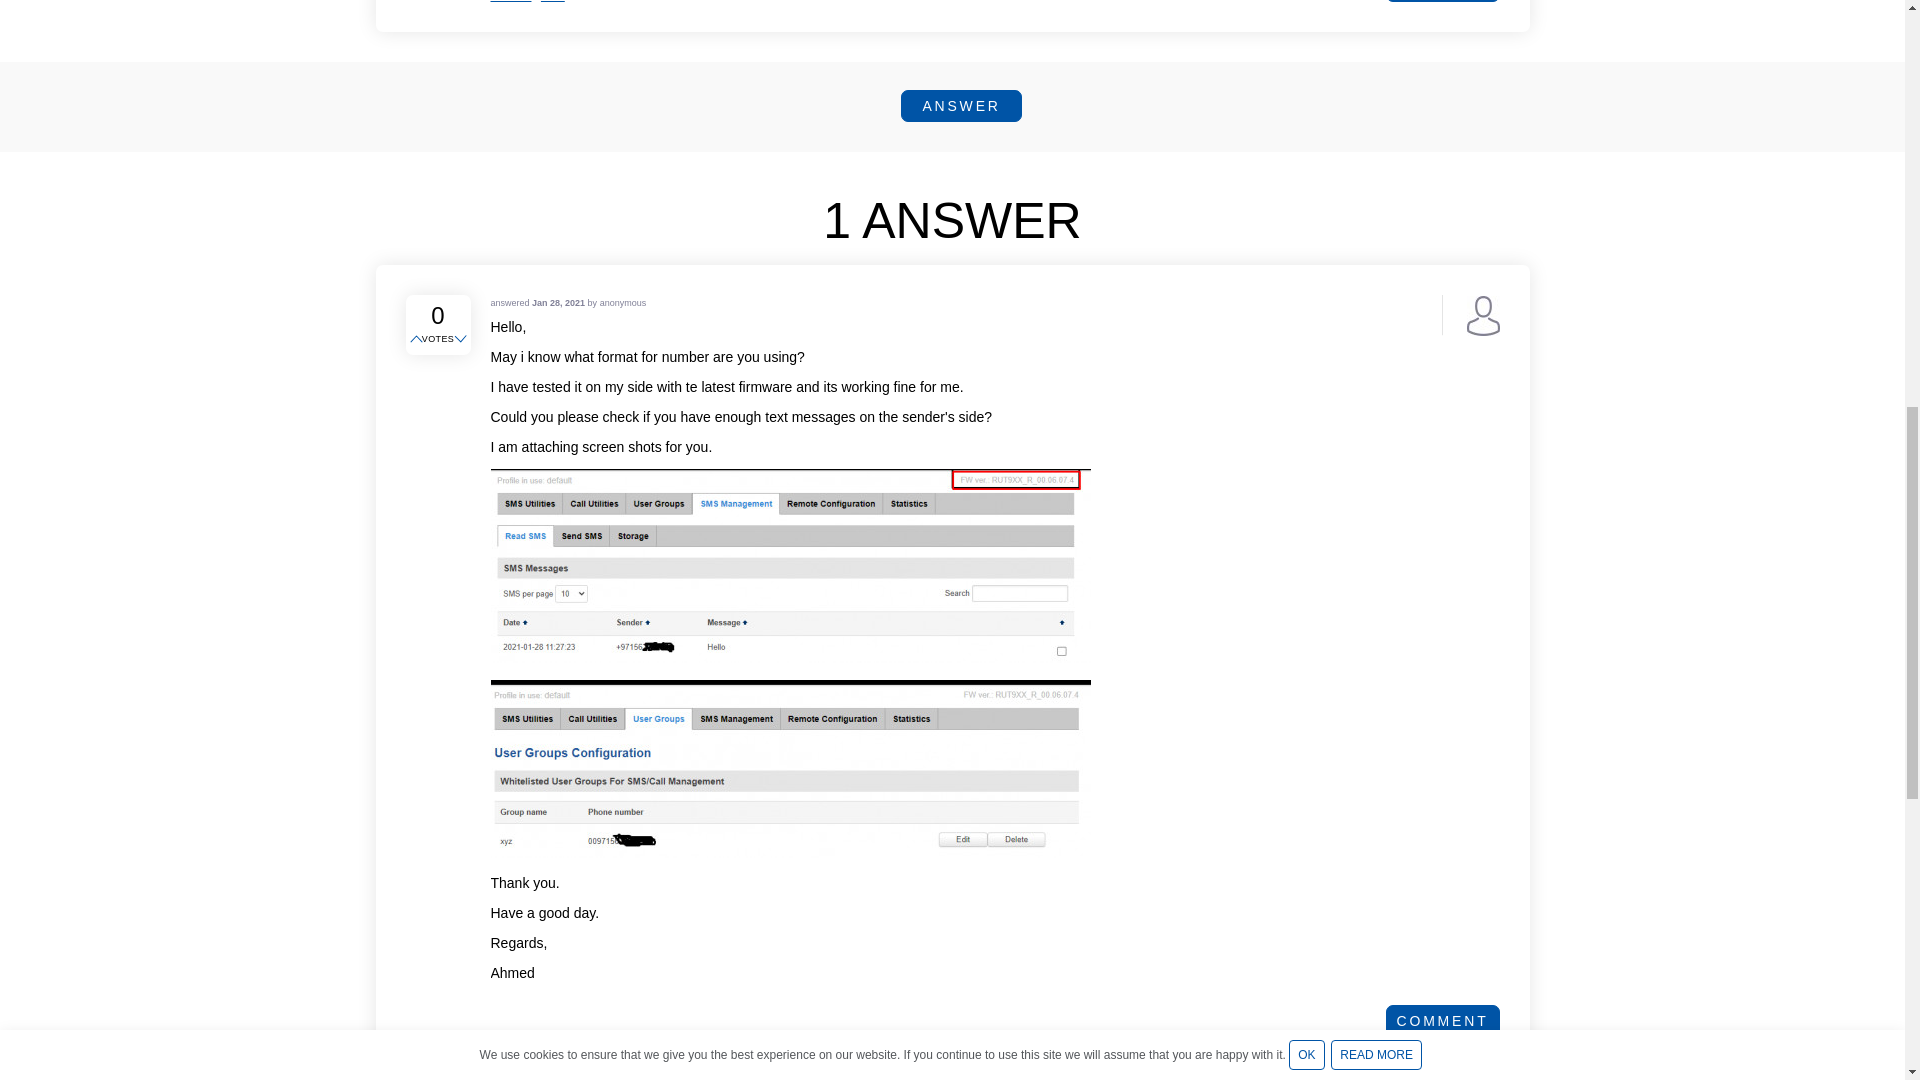  Describe the element at coordinates (1442, 1020) in the screenshot. I see `Add a comment on this answer` at that location.